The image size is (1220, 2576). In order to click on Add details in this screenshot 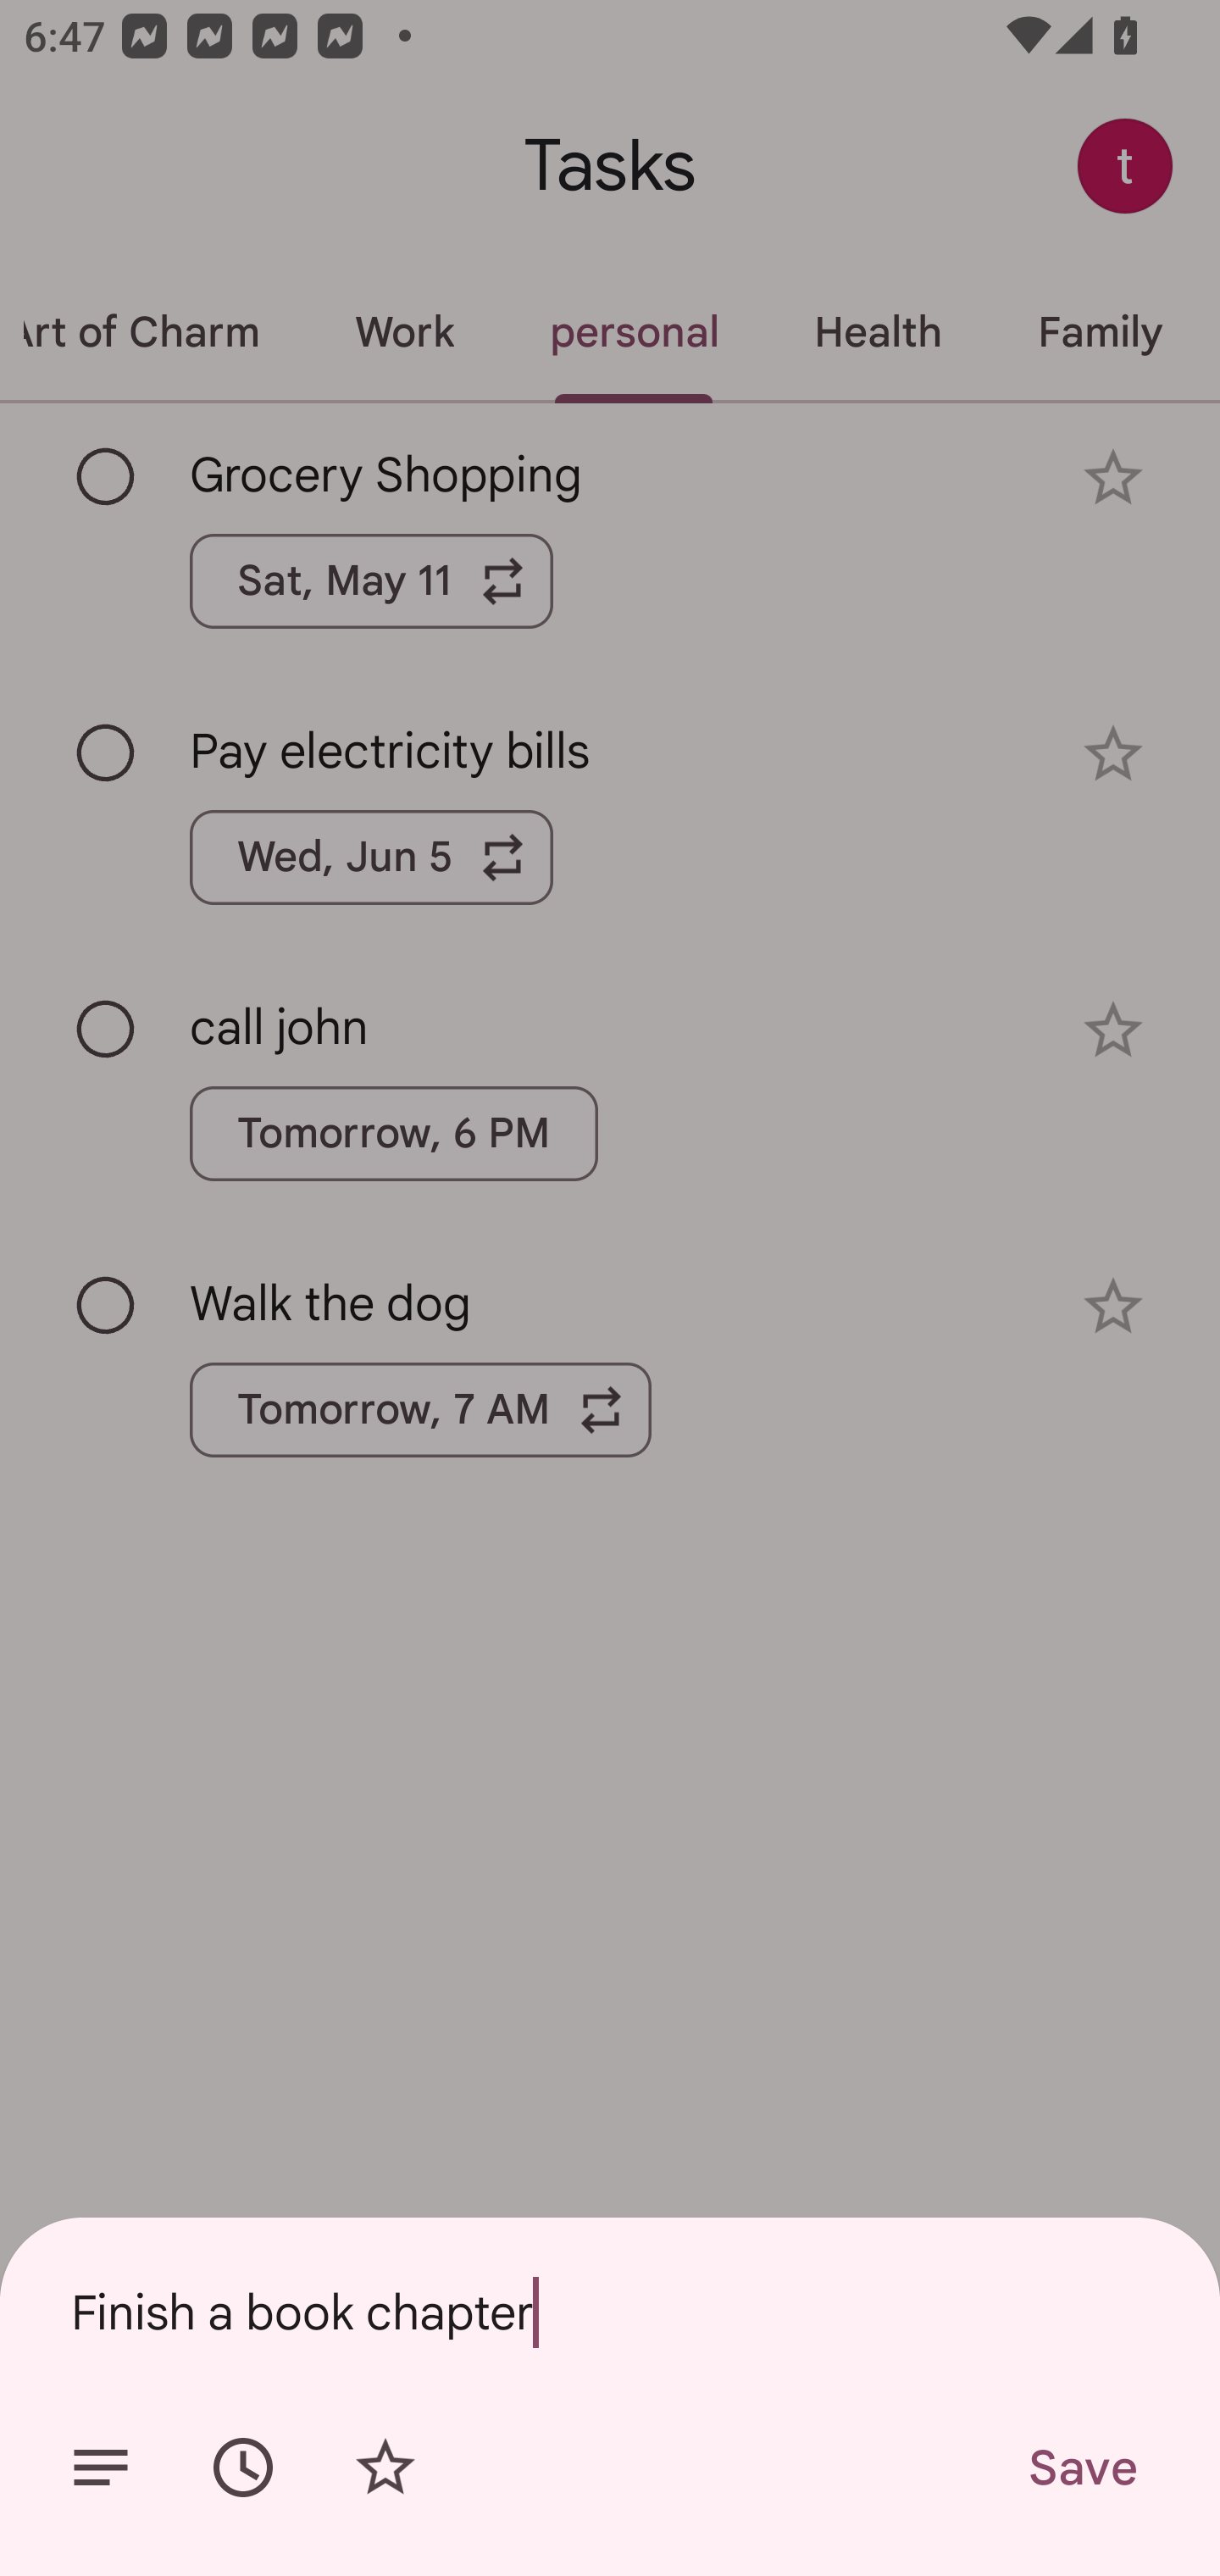, I will do `click(100, 2468)`.